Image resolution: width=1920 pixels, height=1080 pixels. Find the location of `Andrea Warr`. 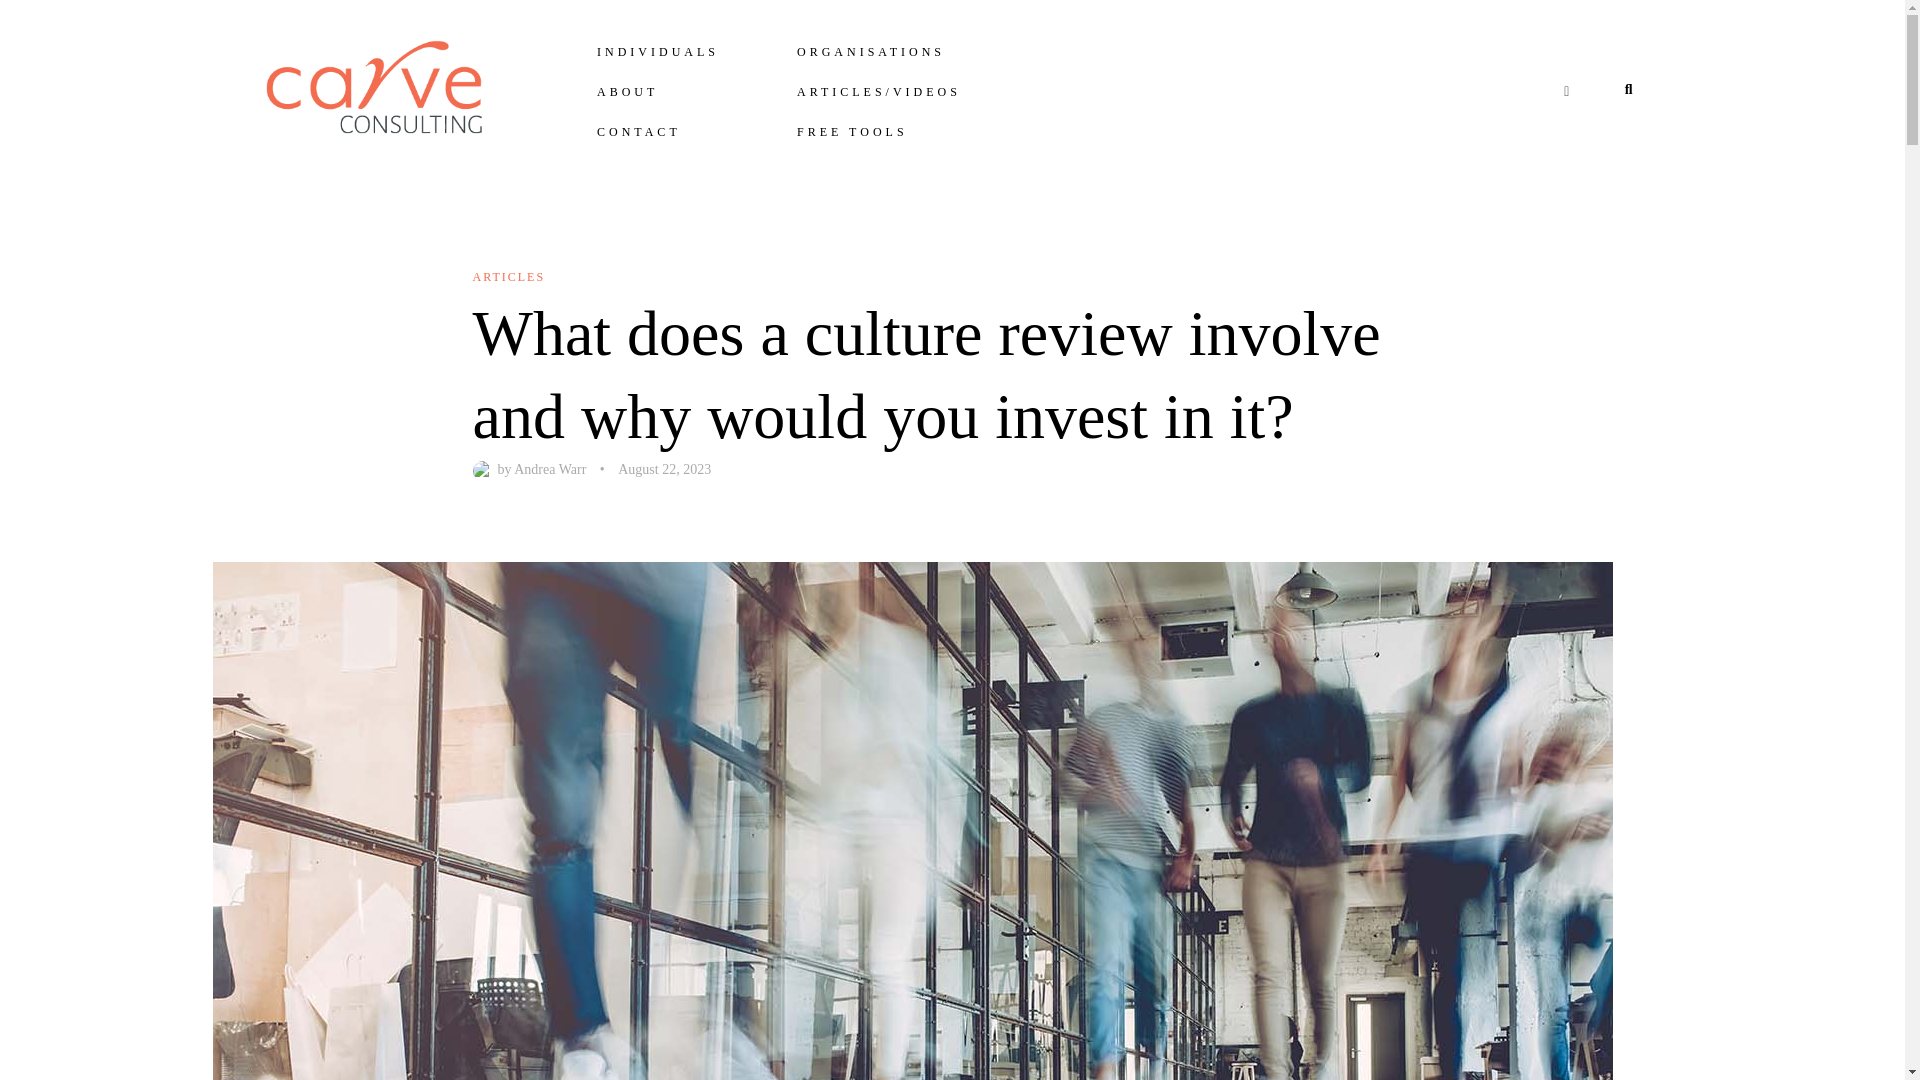

Andrea Warr is located at coordinates (550, 470).